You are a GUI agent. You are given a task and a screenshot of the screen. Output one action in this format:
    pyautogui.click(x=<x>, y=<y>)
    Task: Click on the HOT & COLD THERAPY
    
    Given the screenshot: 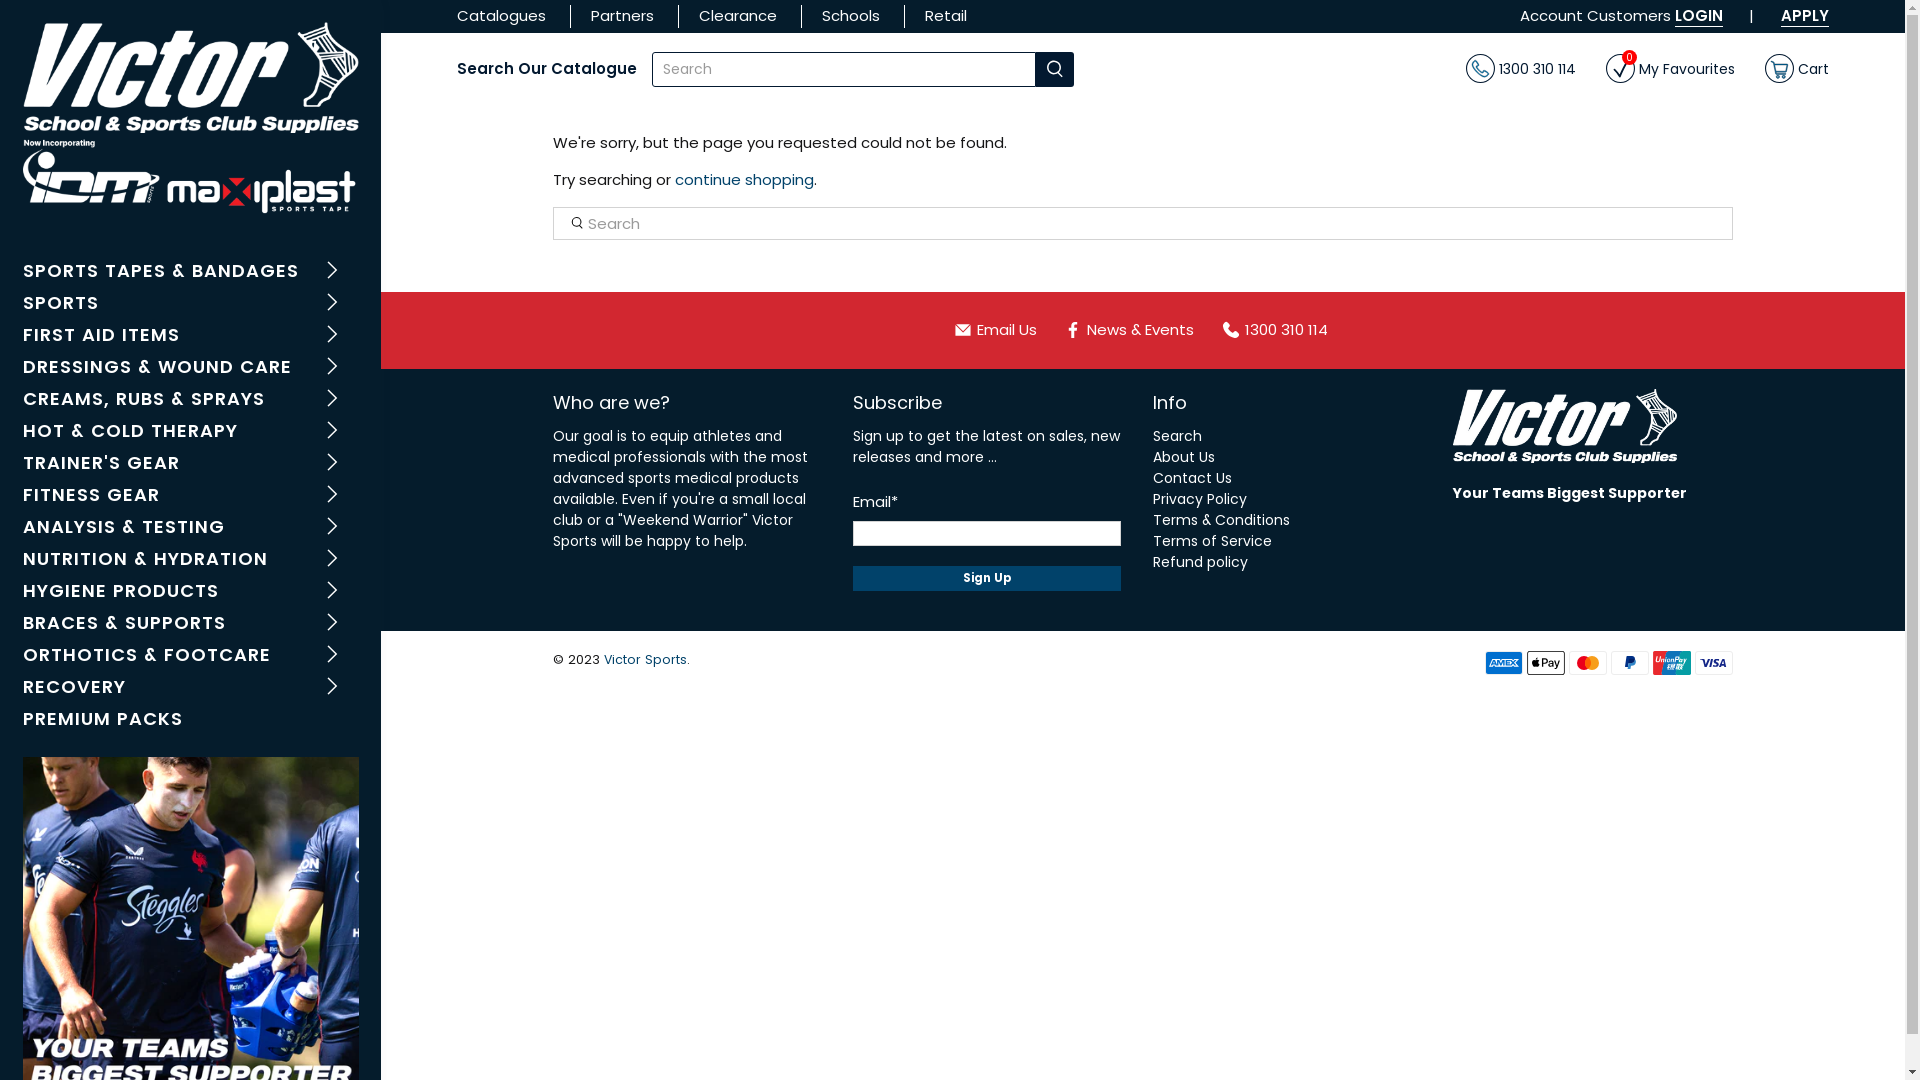 What is the action you would take?
    pyautogui.click(x=190, y=433)
    